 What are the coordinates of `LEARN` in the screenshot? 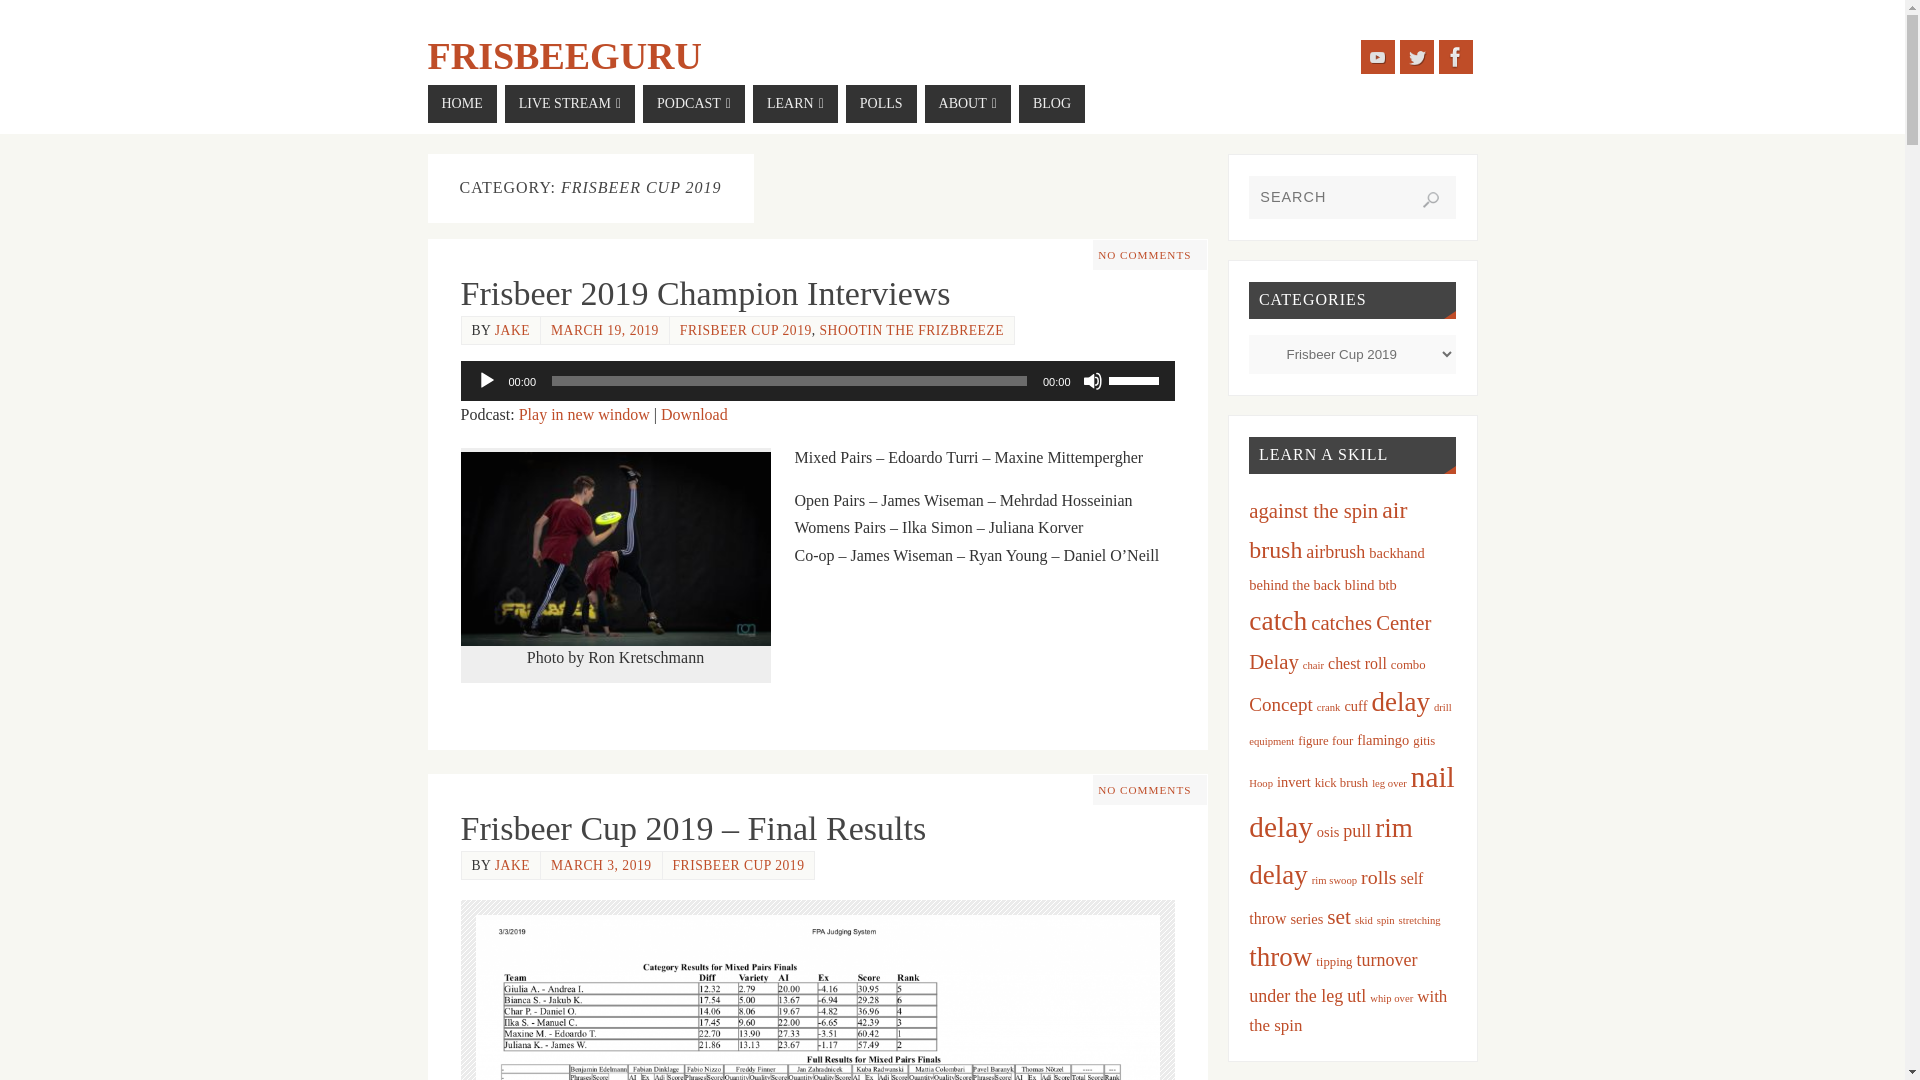 It's located at (794, 104).